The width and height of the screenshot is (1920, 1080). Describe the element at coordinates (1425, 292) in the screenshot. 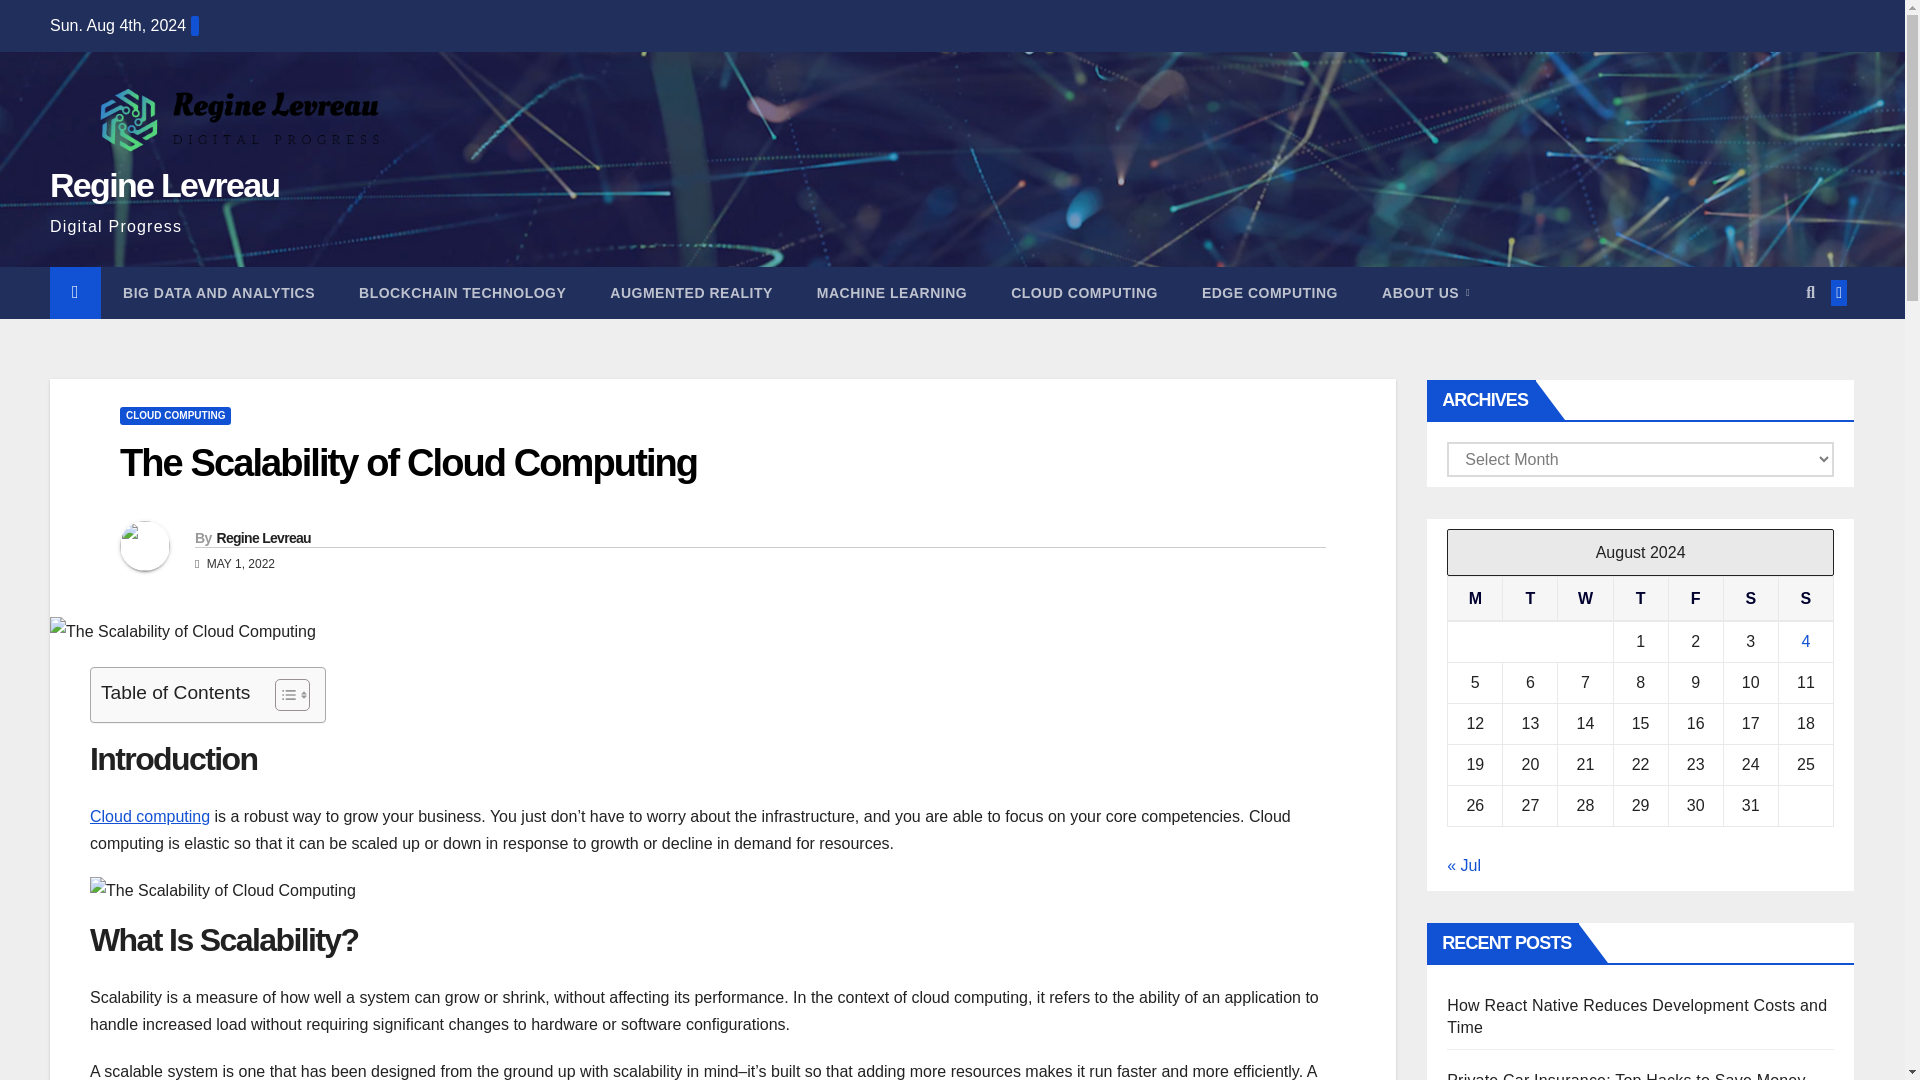

I see `ABOUT US` at that location.